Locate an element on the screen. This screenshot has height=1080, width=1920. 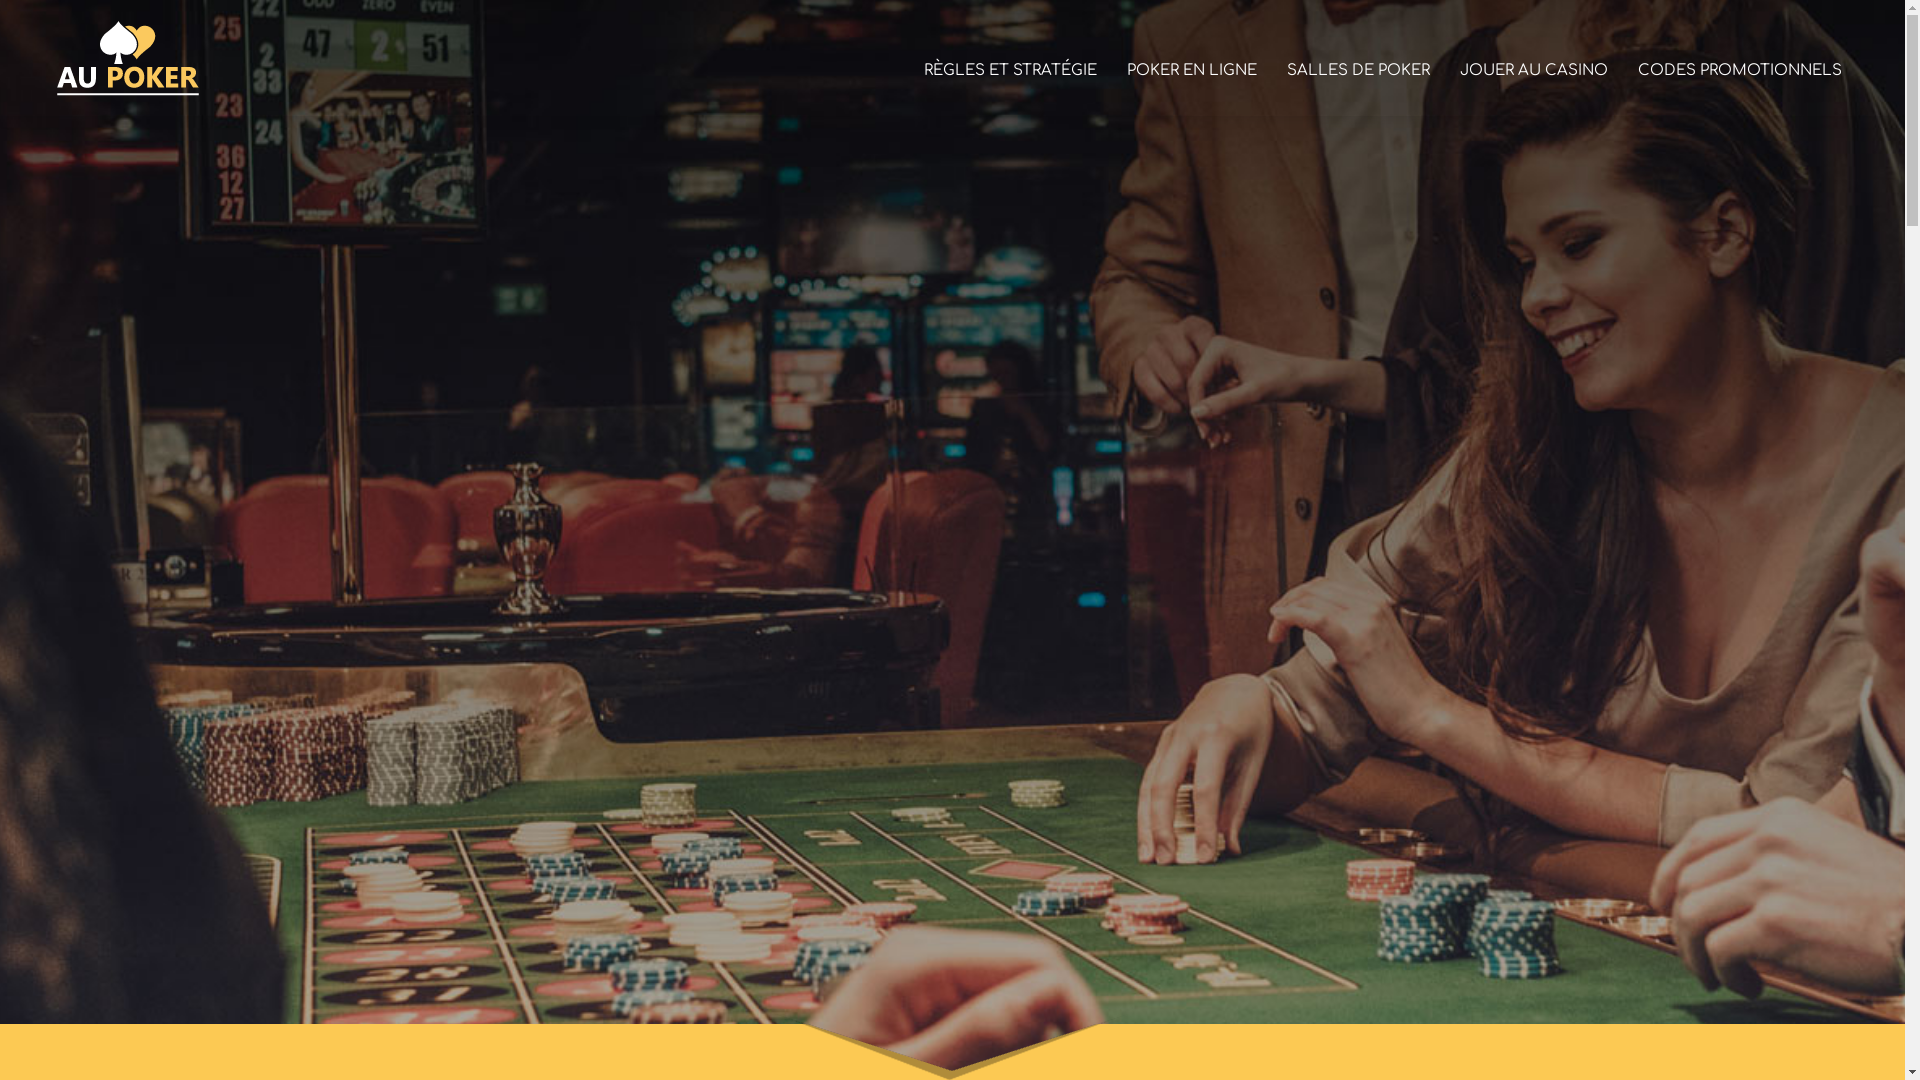
POKER EN LIGNE is located at coordinates (1192, 58).